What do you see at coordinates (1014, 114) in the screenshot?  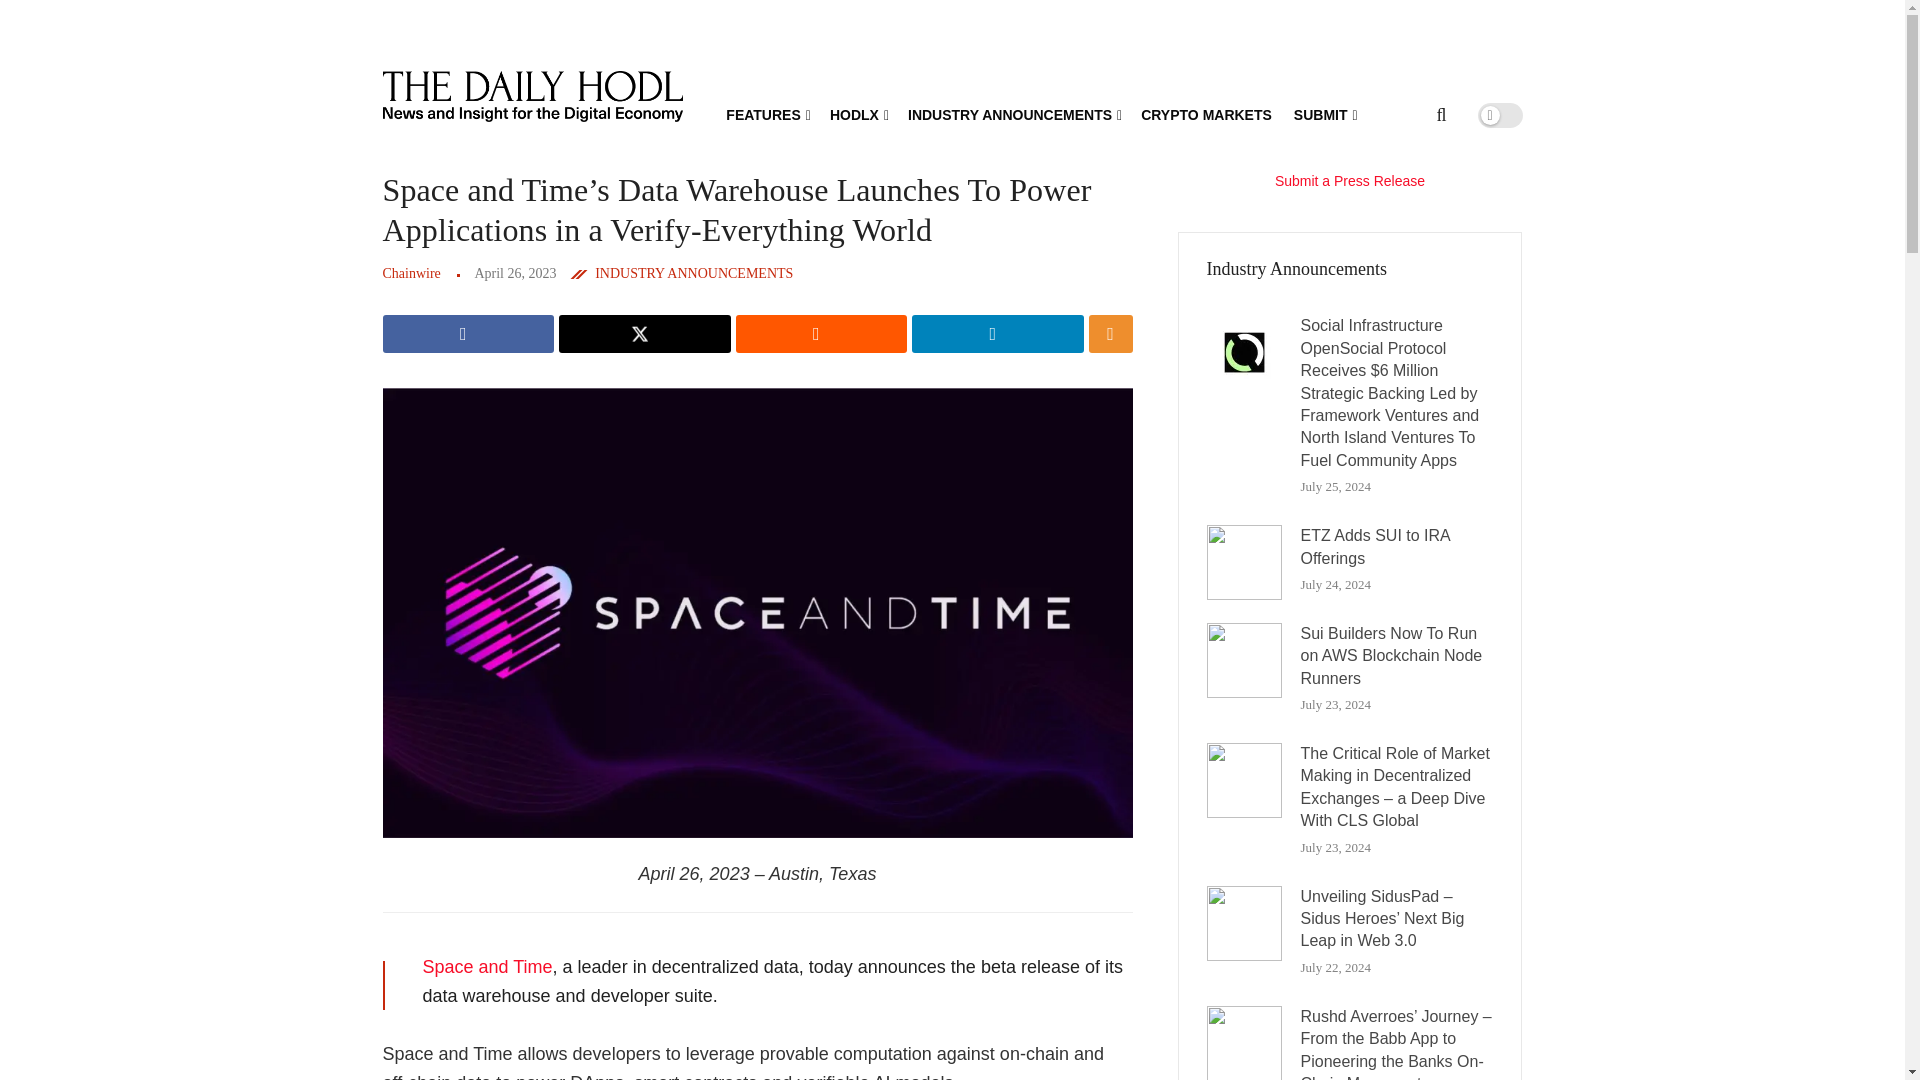 I see `INDUSTRY ANNOUNCEMENTS` at bounding box center [1014, 114].